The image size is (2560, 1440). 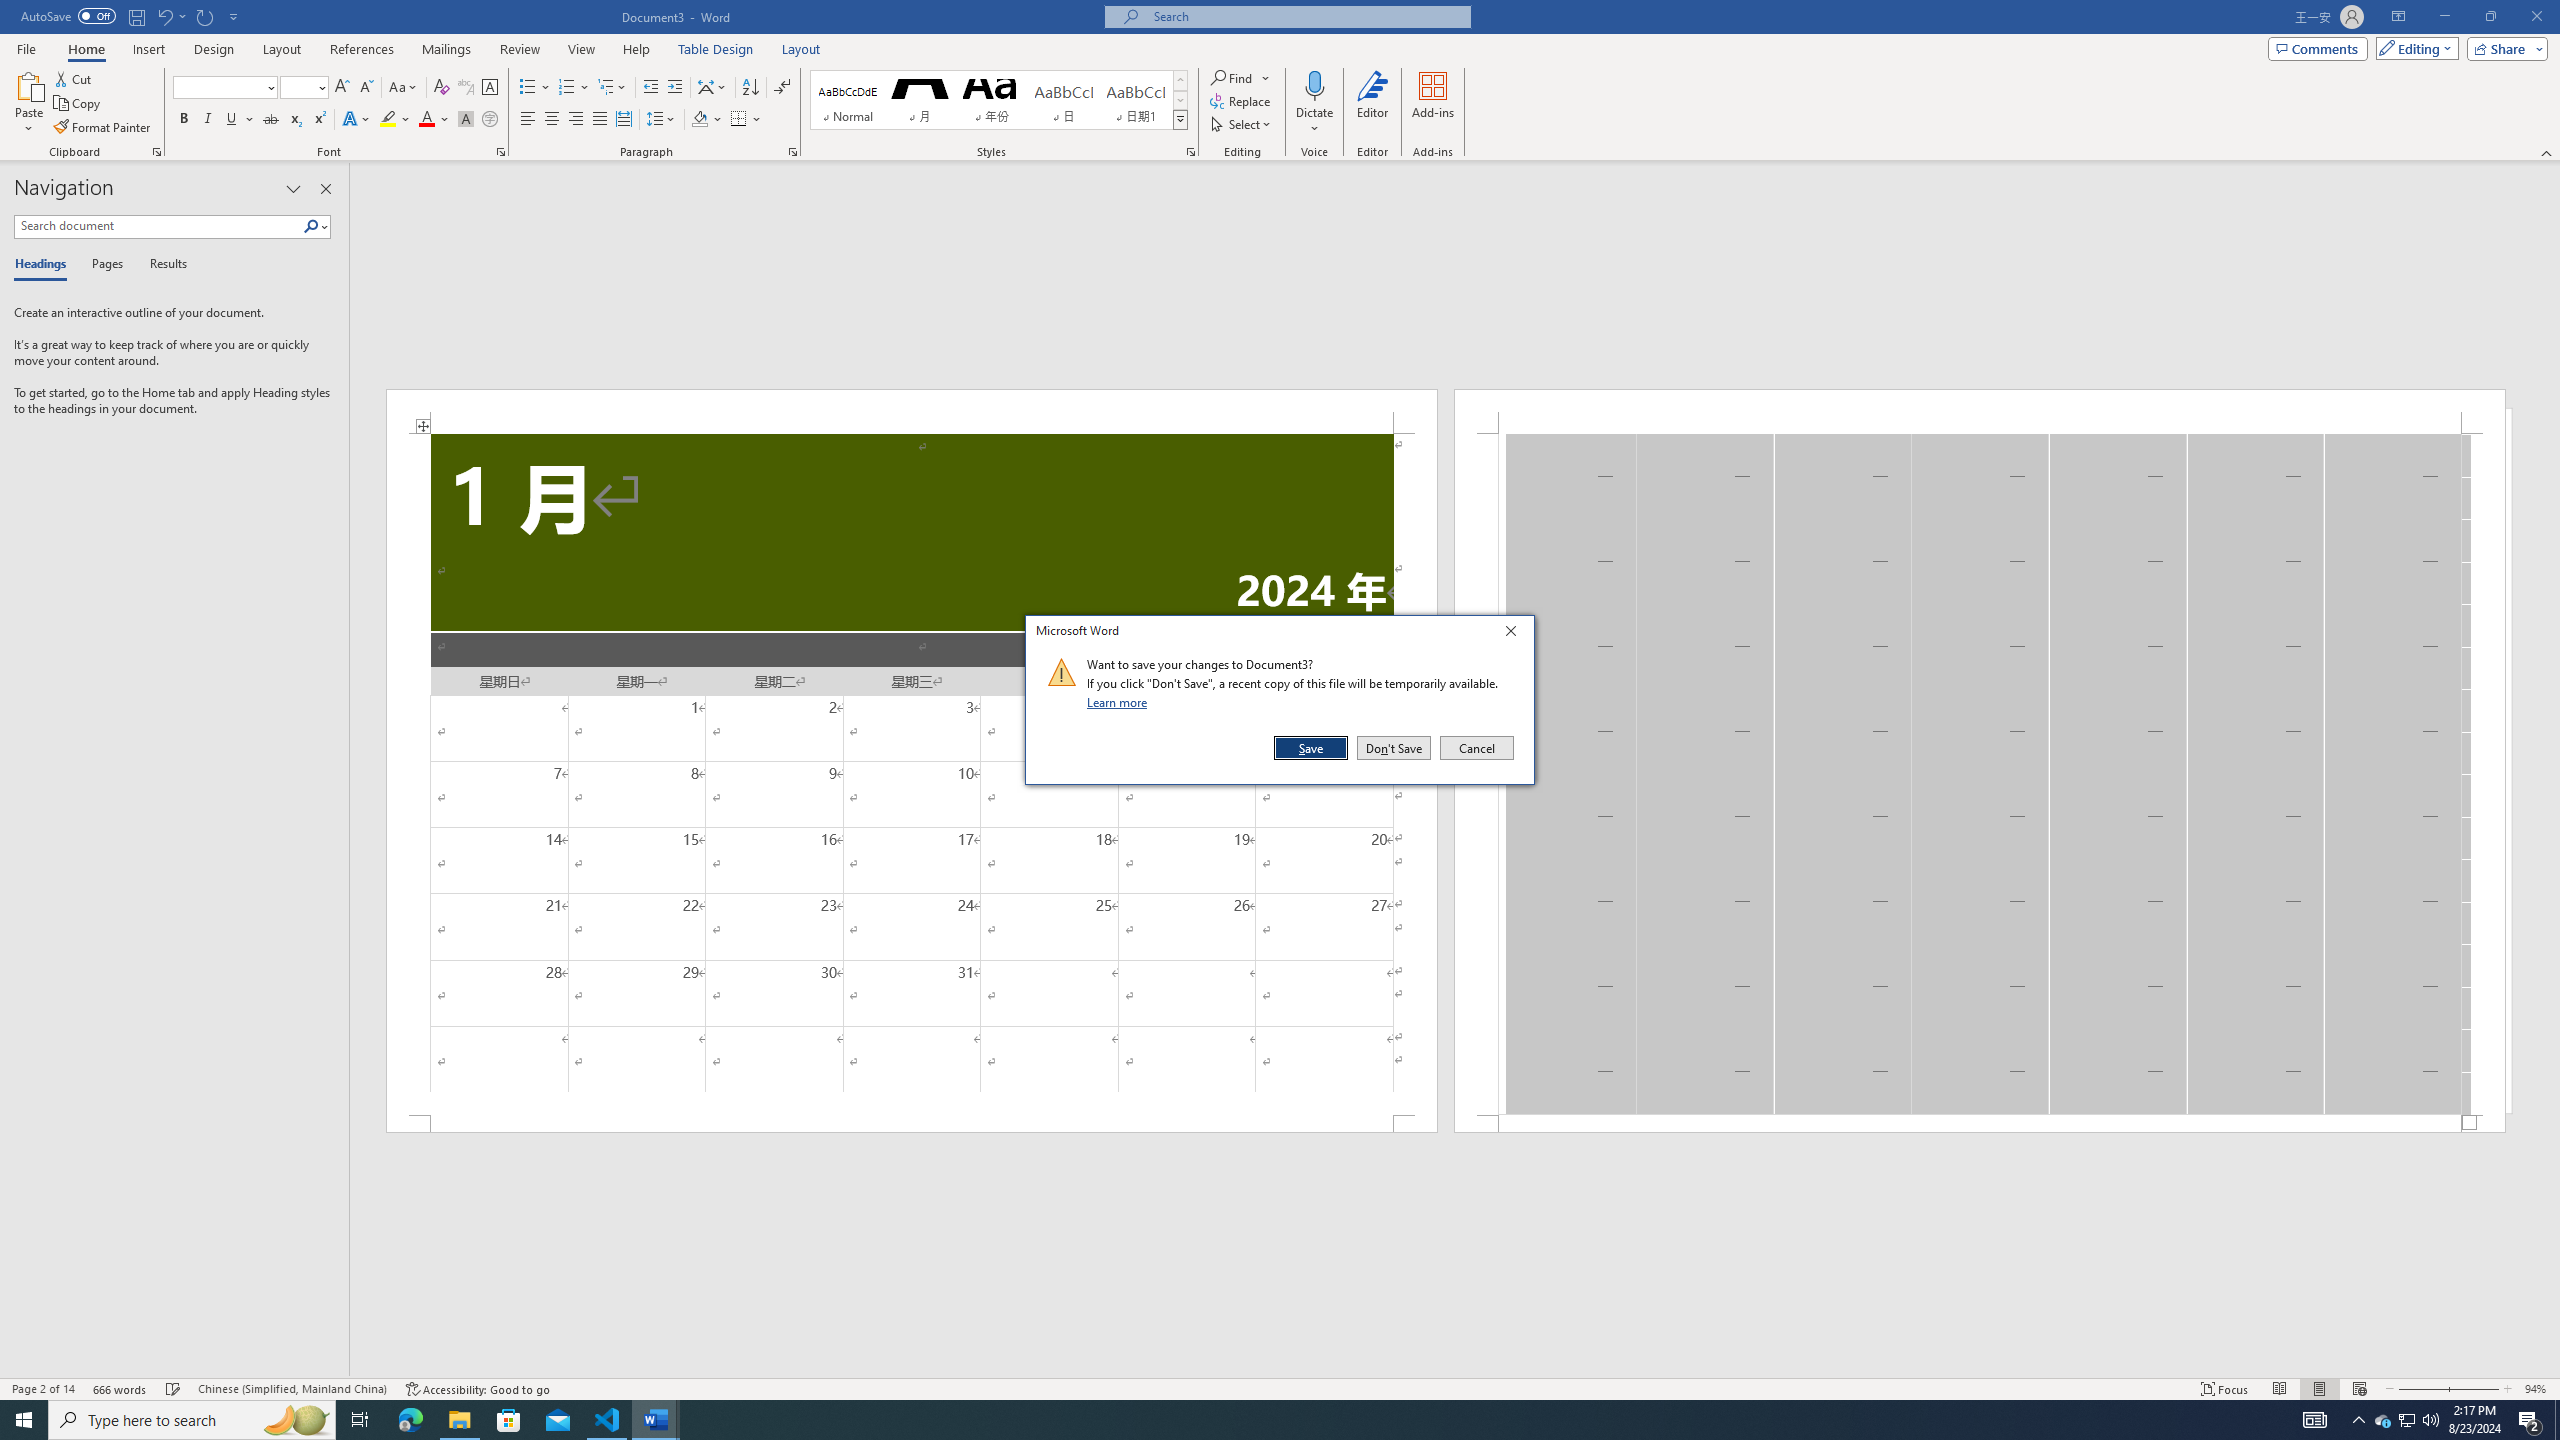 I want to click on Multilevel List, so click(x=611, y=88).